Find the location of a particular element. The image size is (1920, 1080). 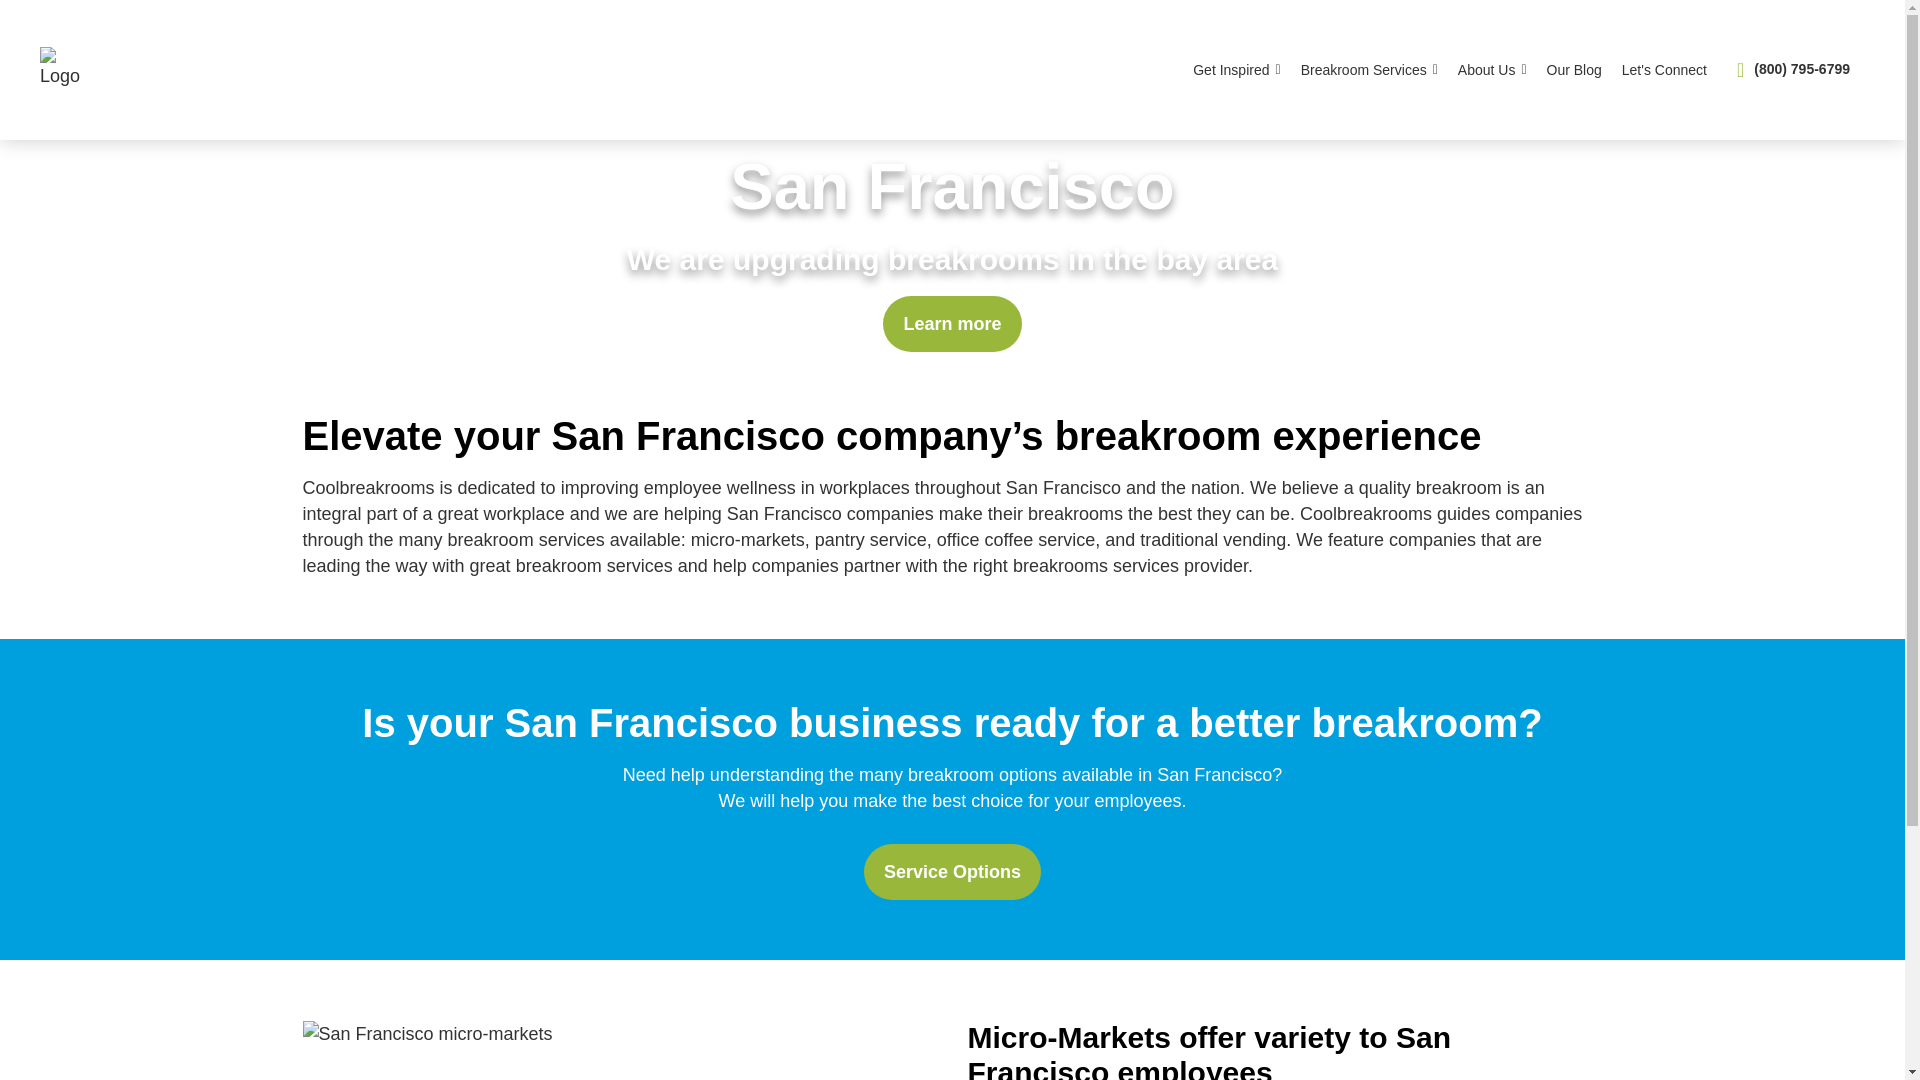

Get Inspired is located at coordinates (1236, 69).